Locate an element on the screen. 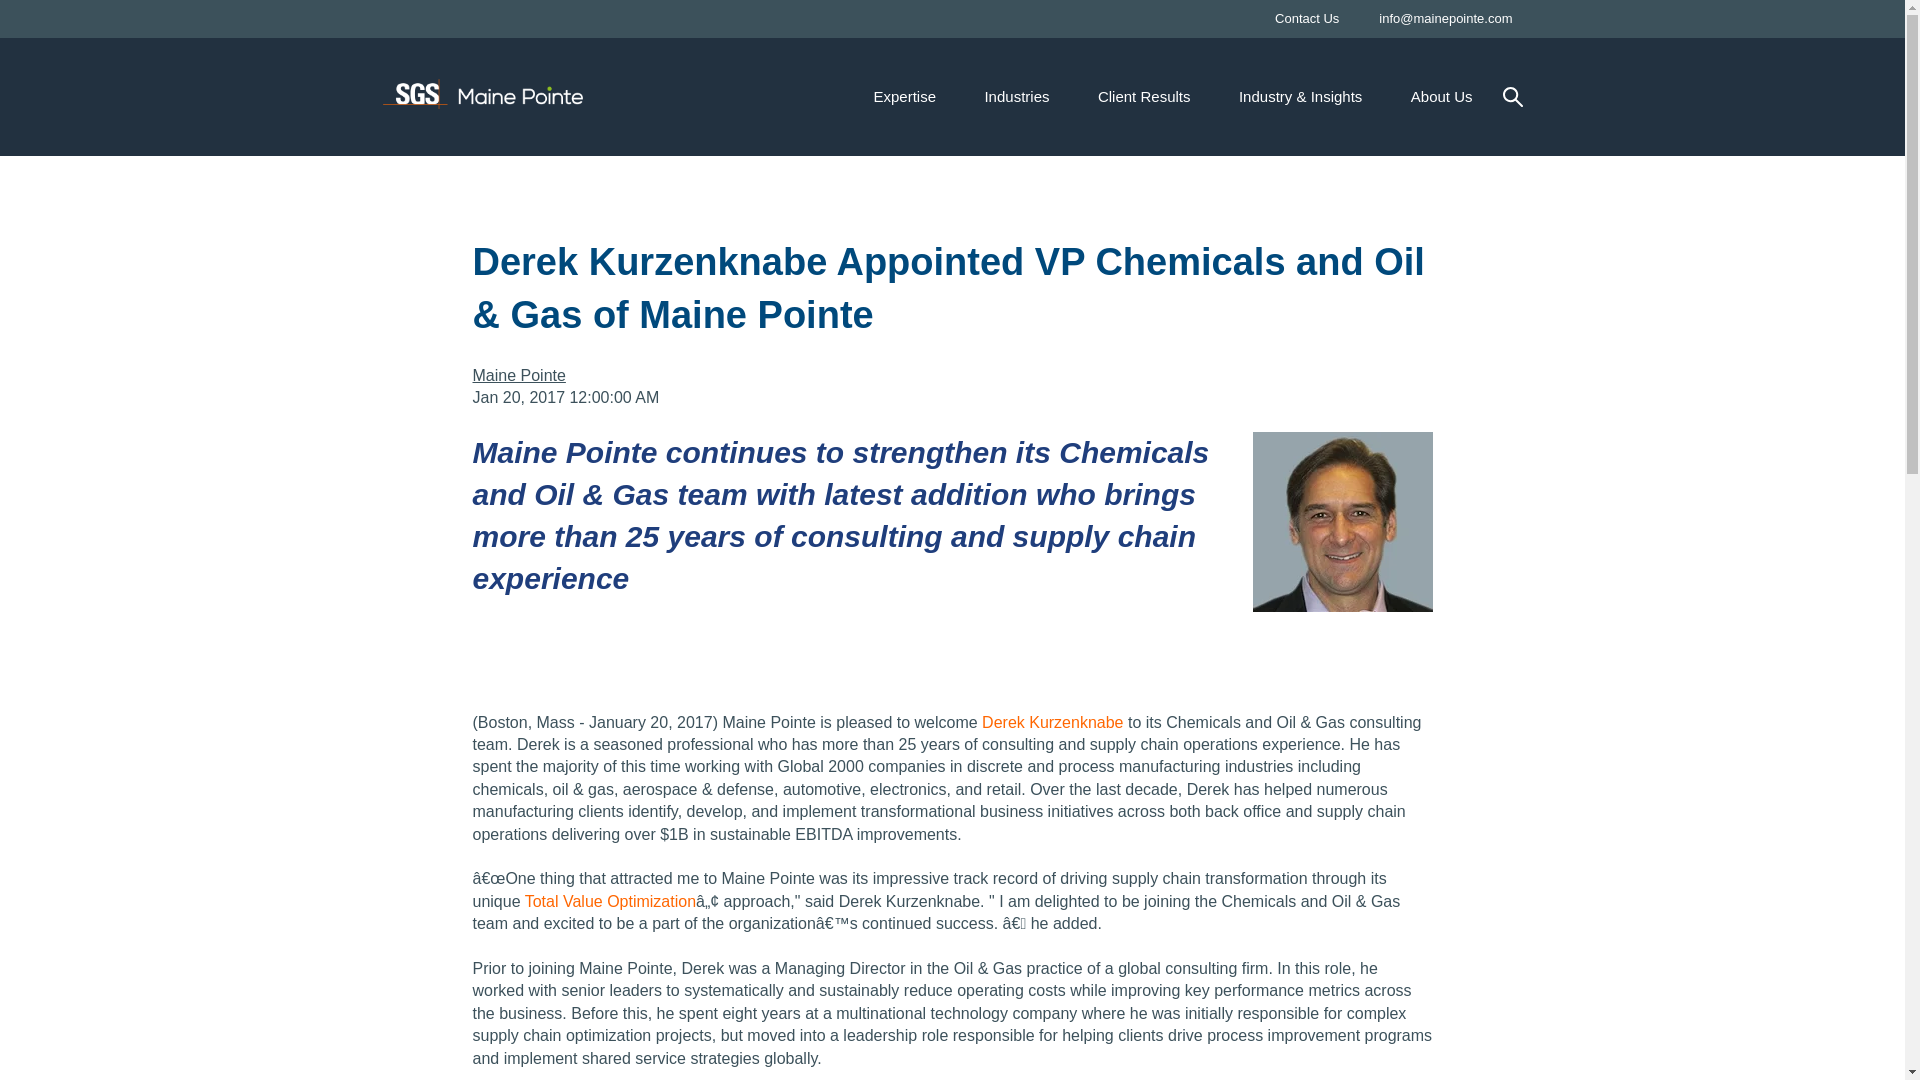 The height and width of the screenshot is (1080, 1920). About Us is located at coordinates (1442, 96).